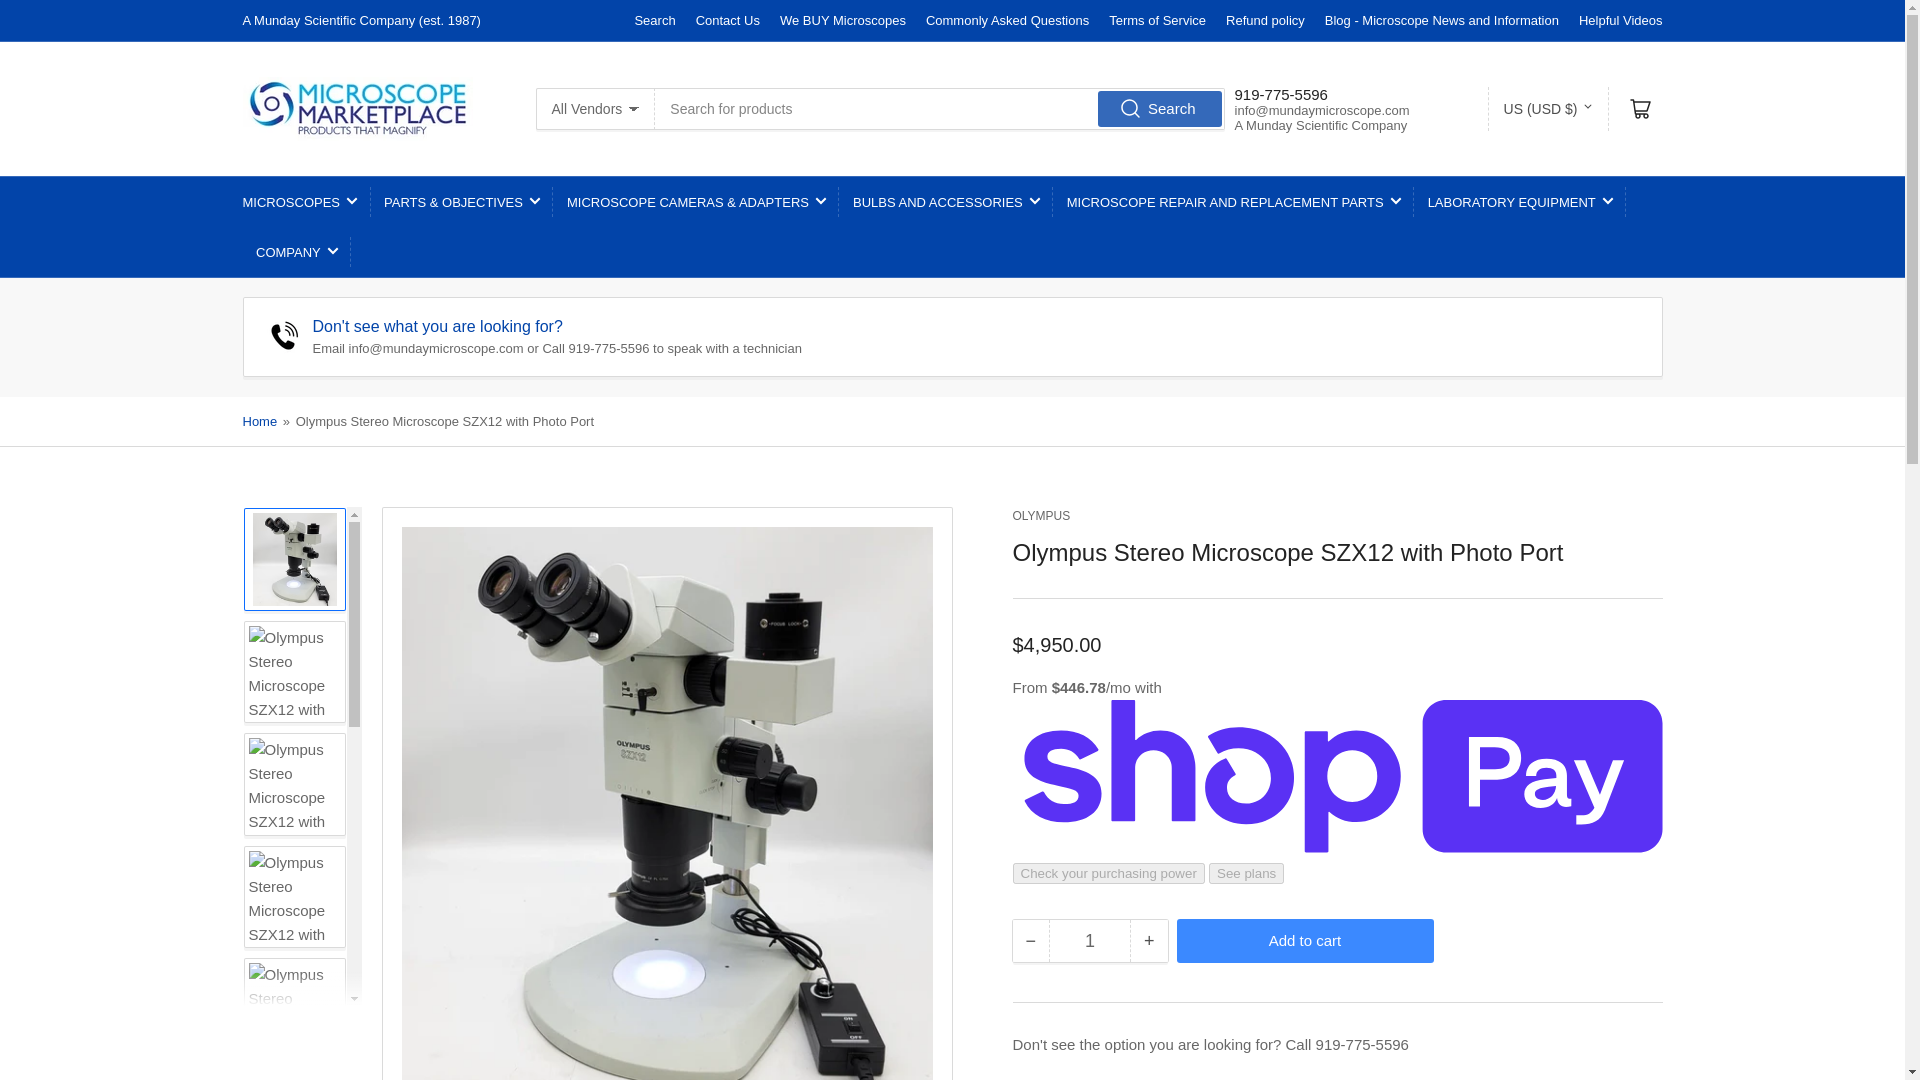  Describe the element at coordinates (1006, 20) in the screenshot. I see `Commonly Asked Questions` at that location.